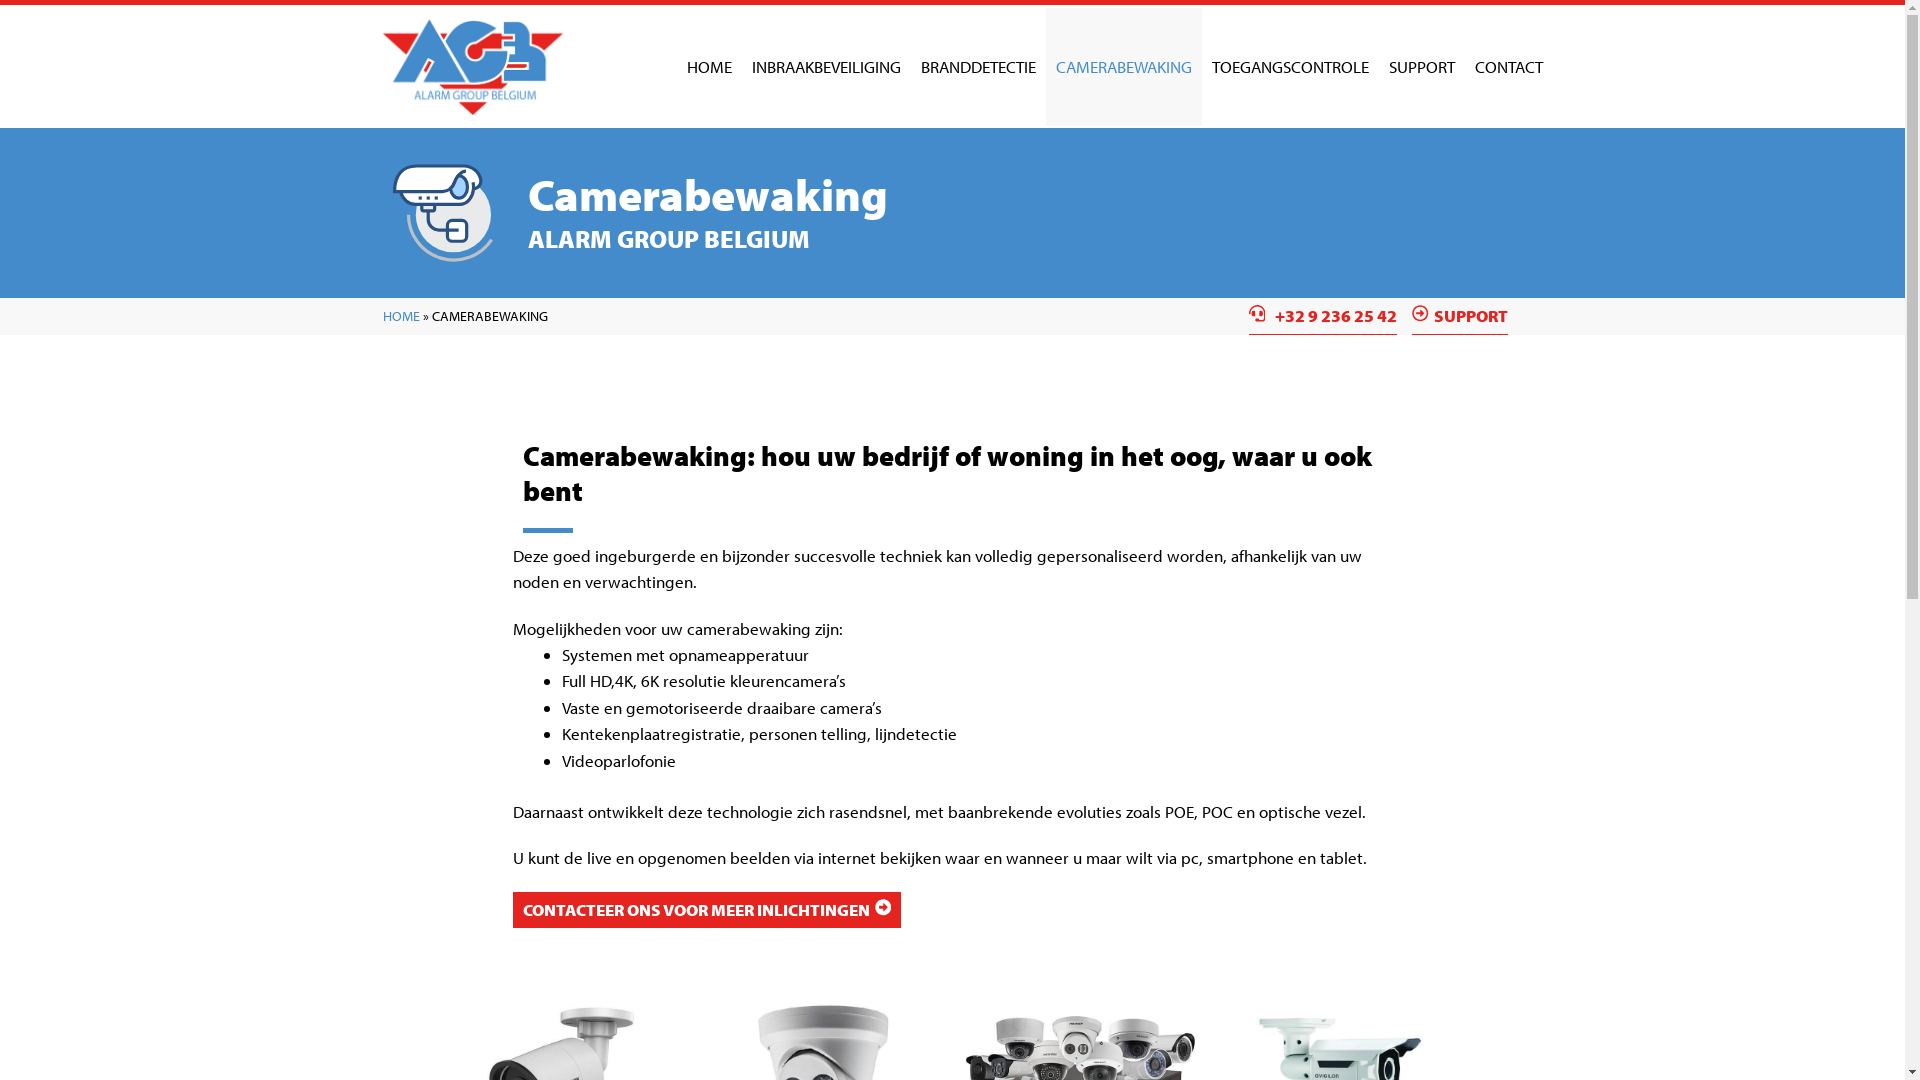 The width and height of the screenshot is (1920, 1080). I want to click on SUPPORT, so click(1460, 316).